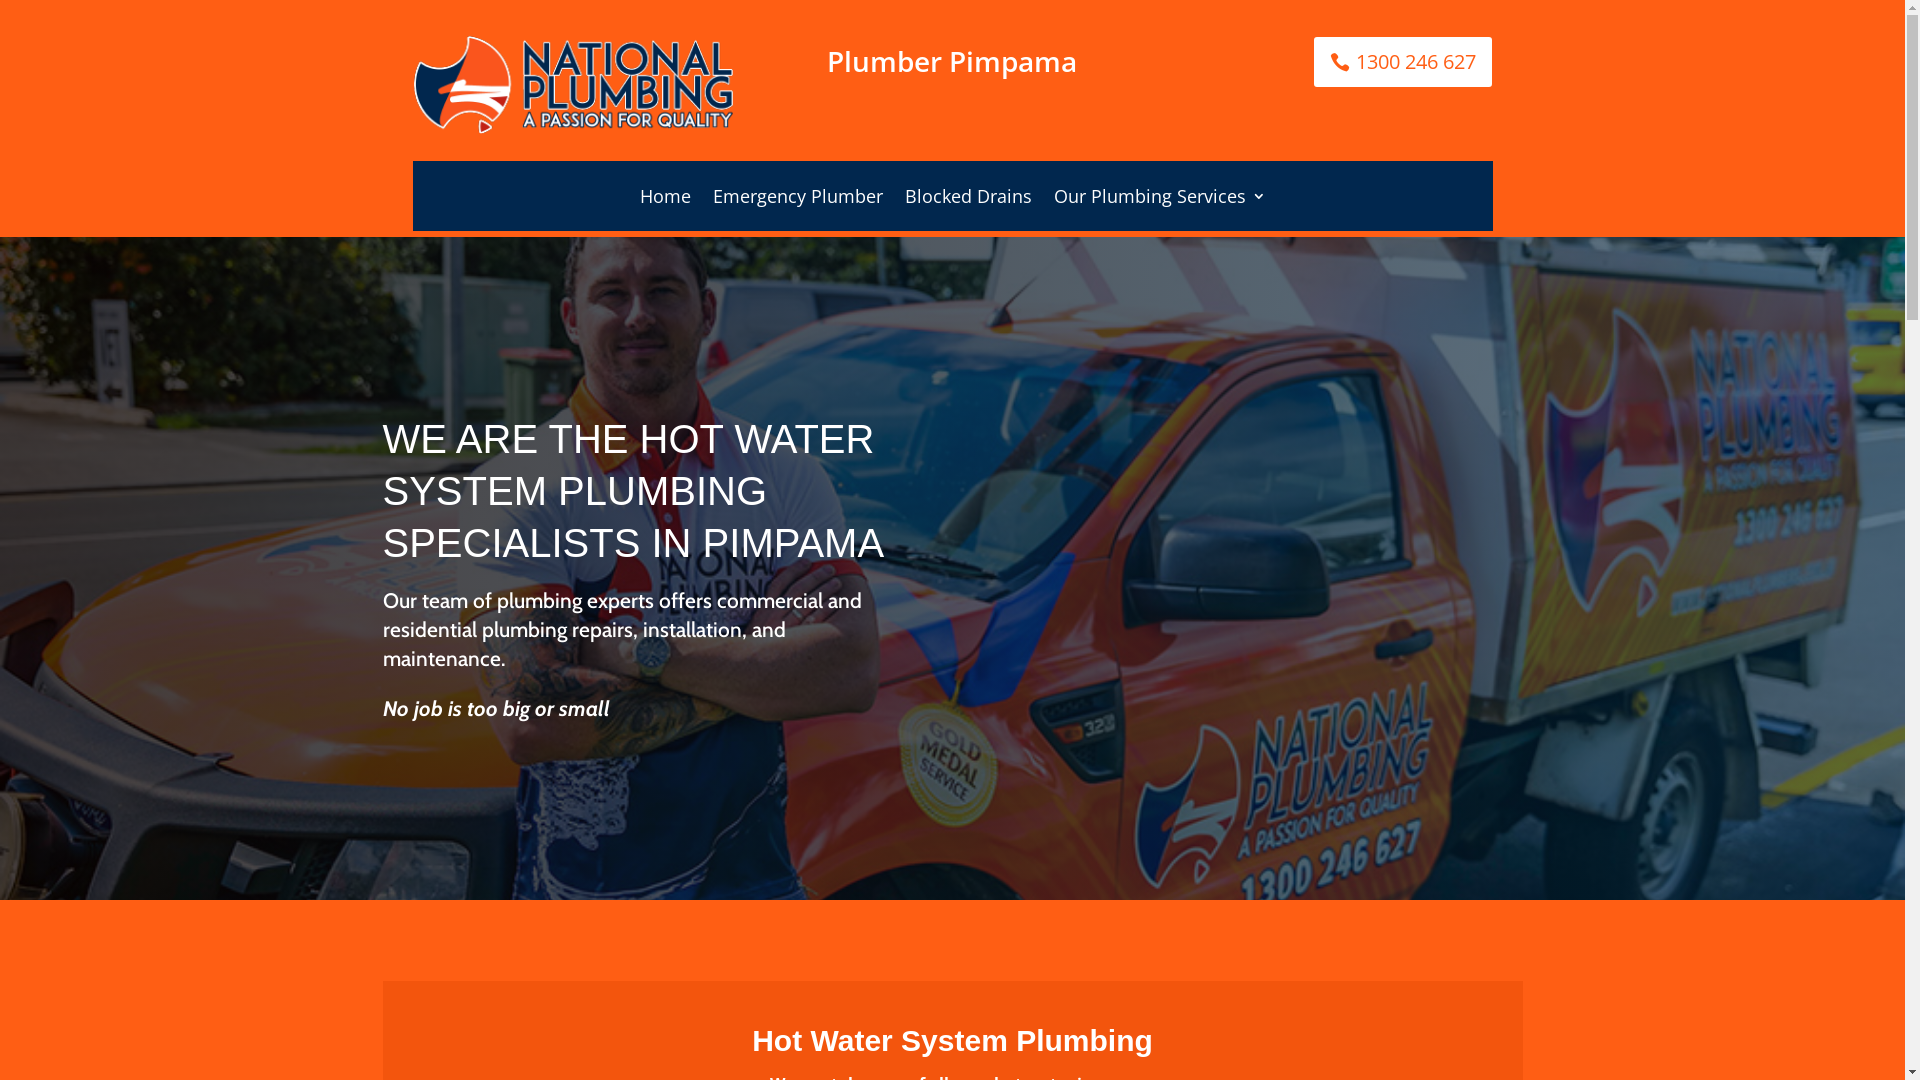  Describe the element at coordinates (1403, 62) in the screenshot. I see `1300 246 627` at that location.